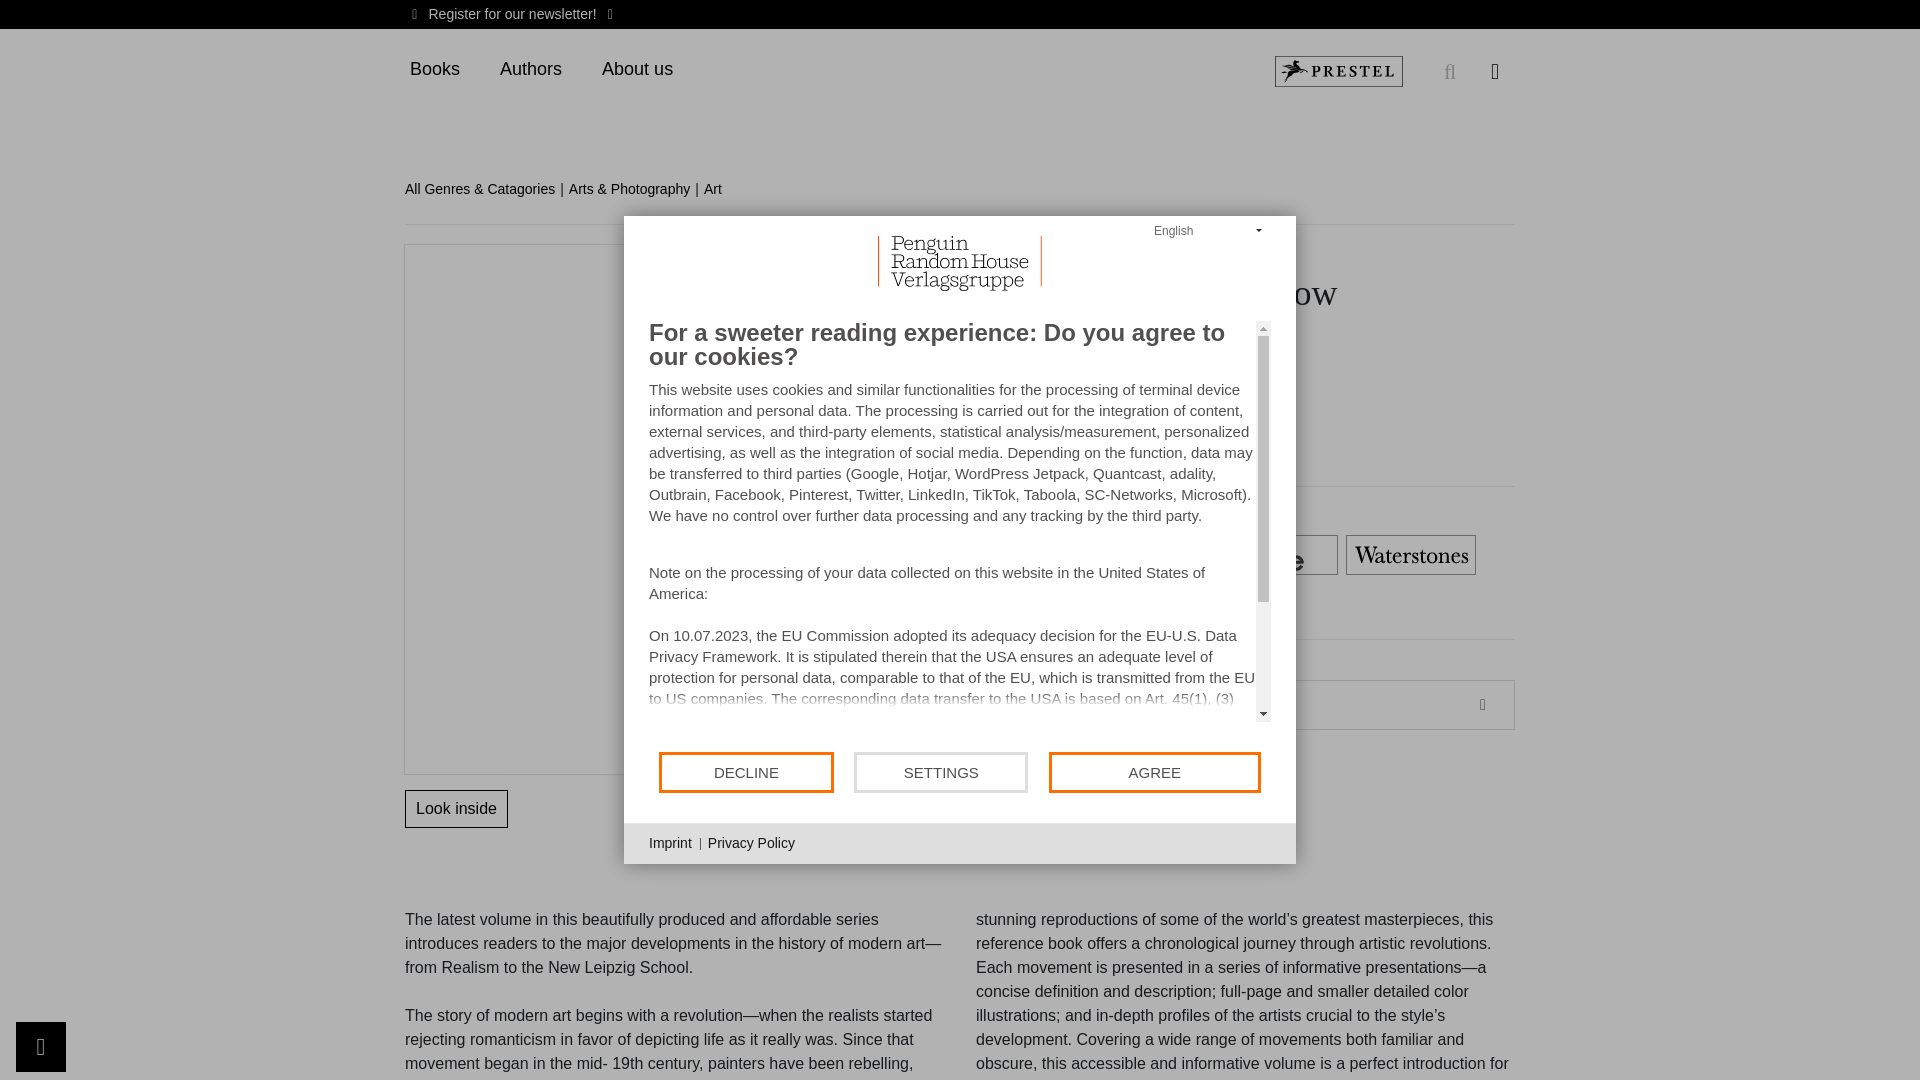 The width and height of the screenshot is (1920, 1080). Describe the element at coordinates (1272, 555) in the screenshot. I see `hive` at that location.